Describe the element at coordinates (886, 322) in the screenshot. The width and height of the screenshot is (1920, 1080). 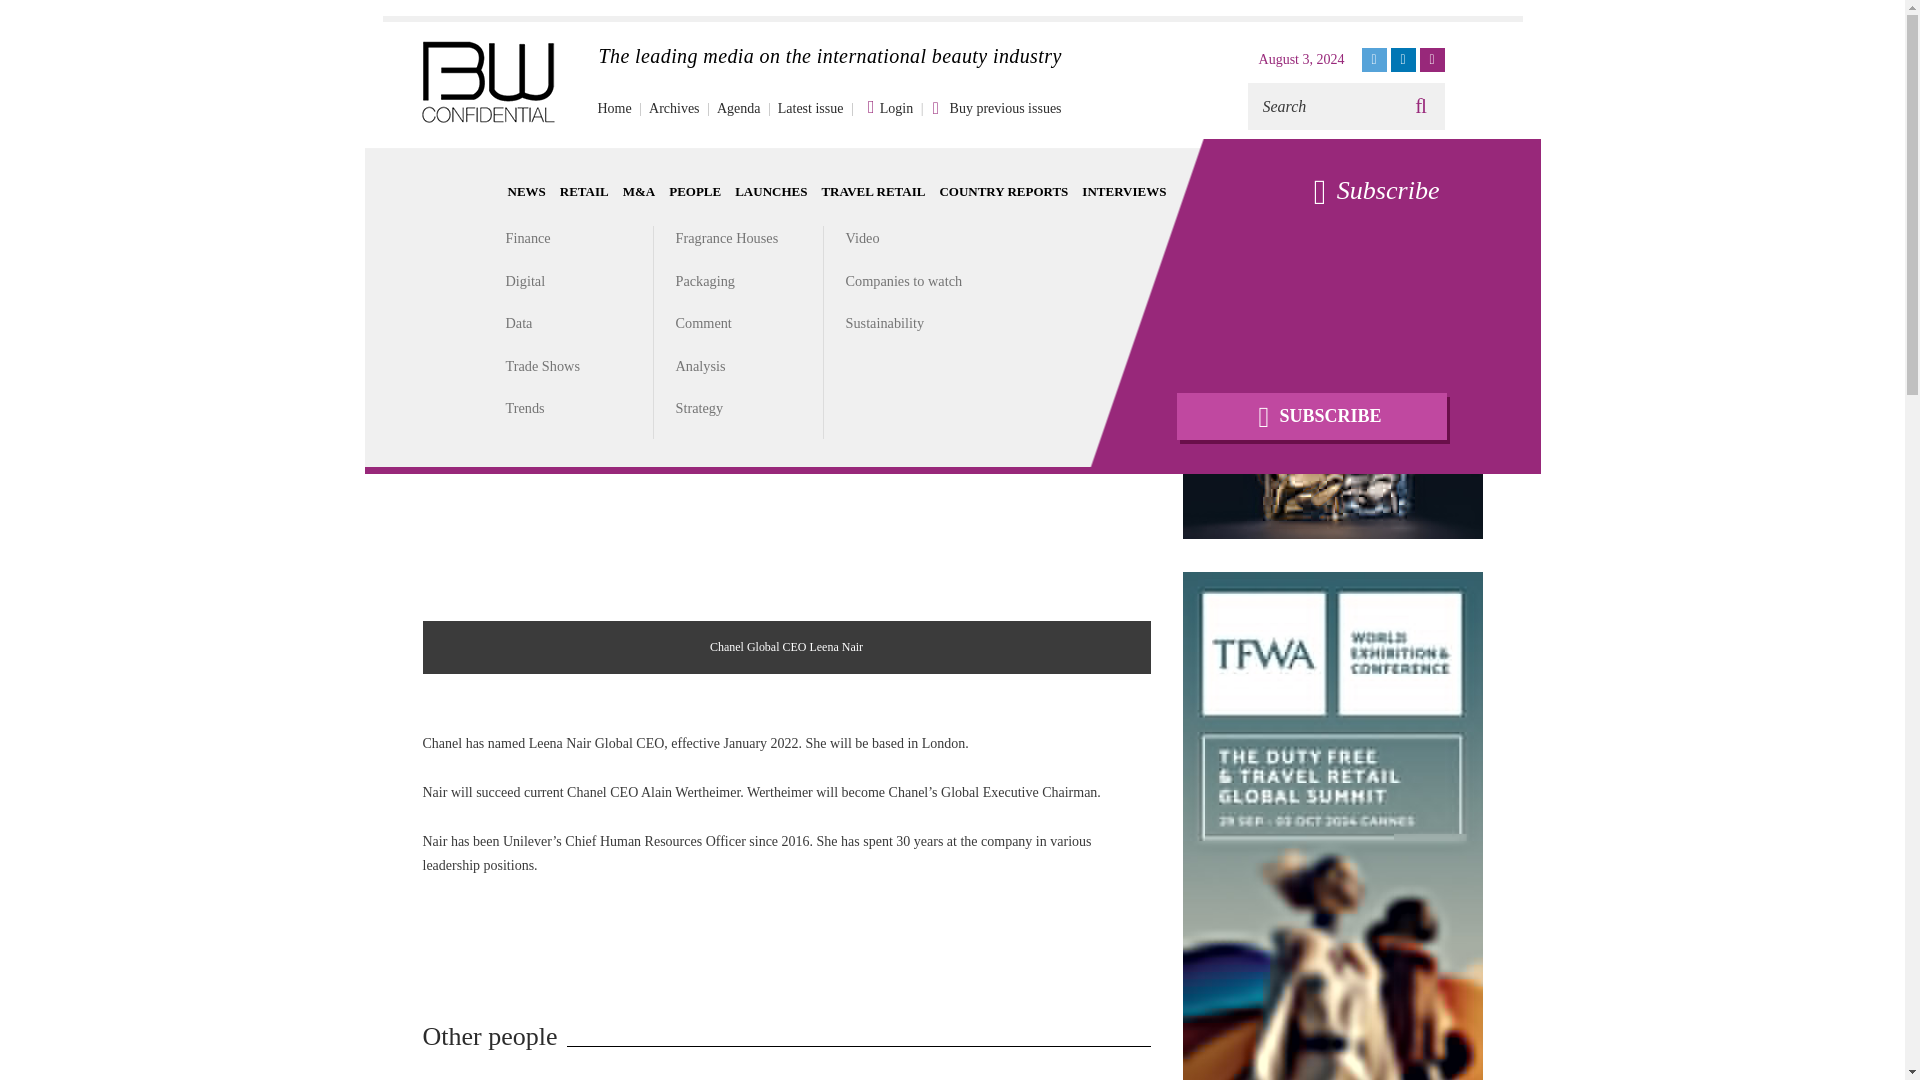
I see `Sustainability` at that location.